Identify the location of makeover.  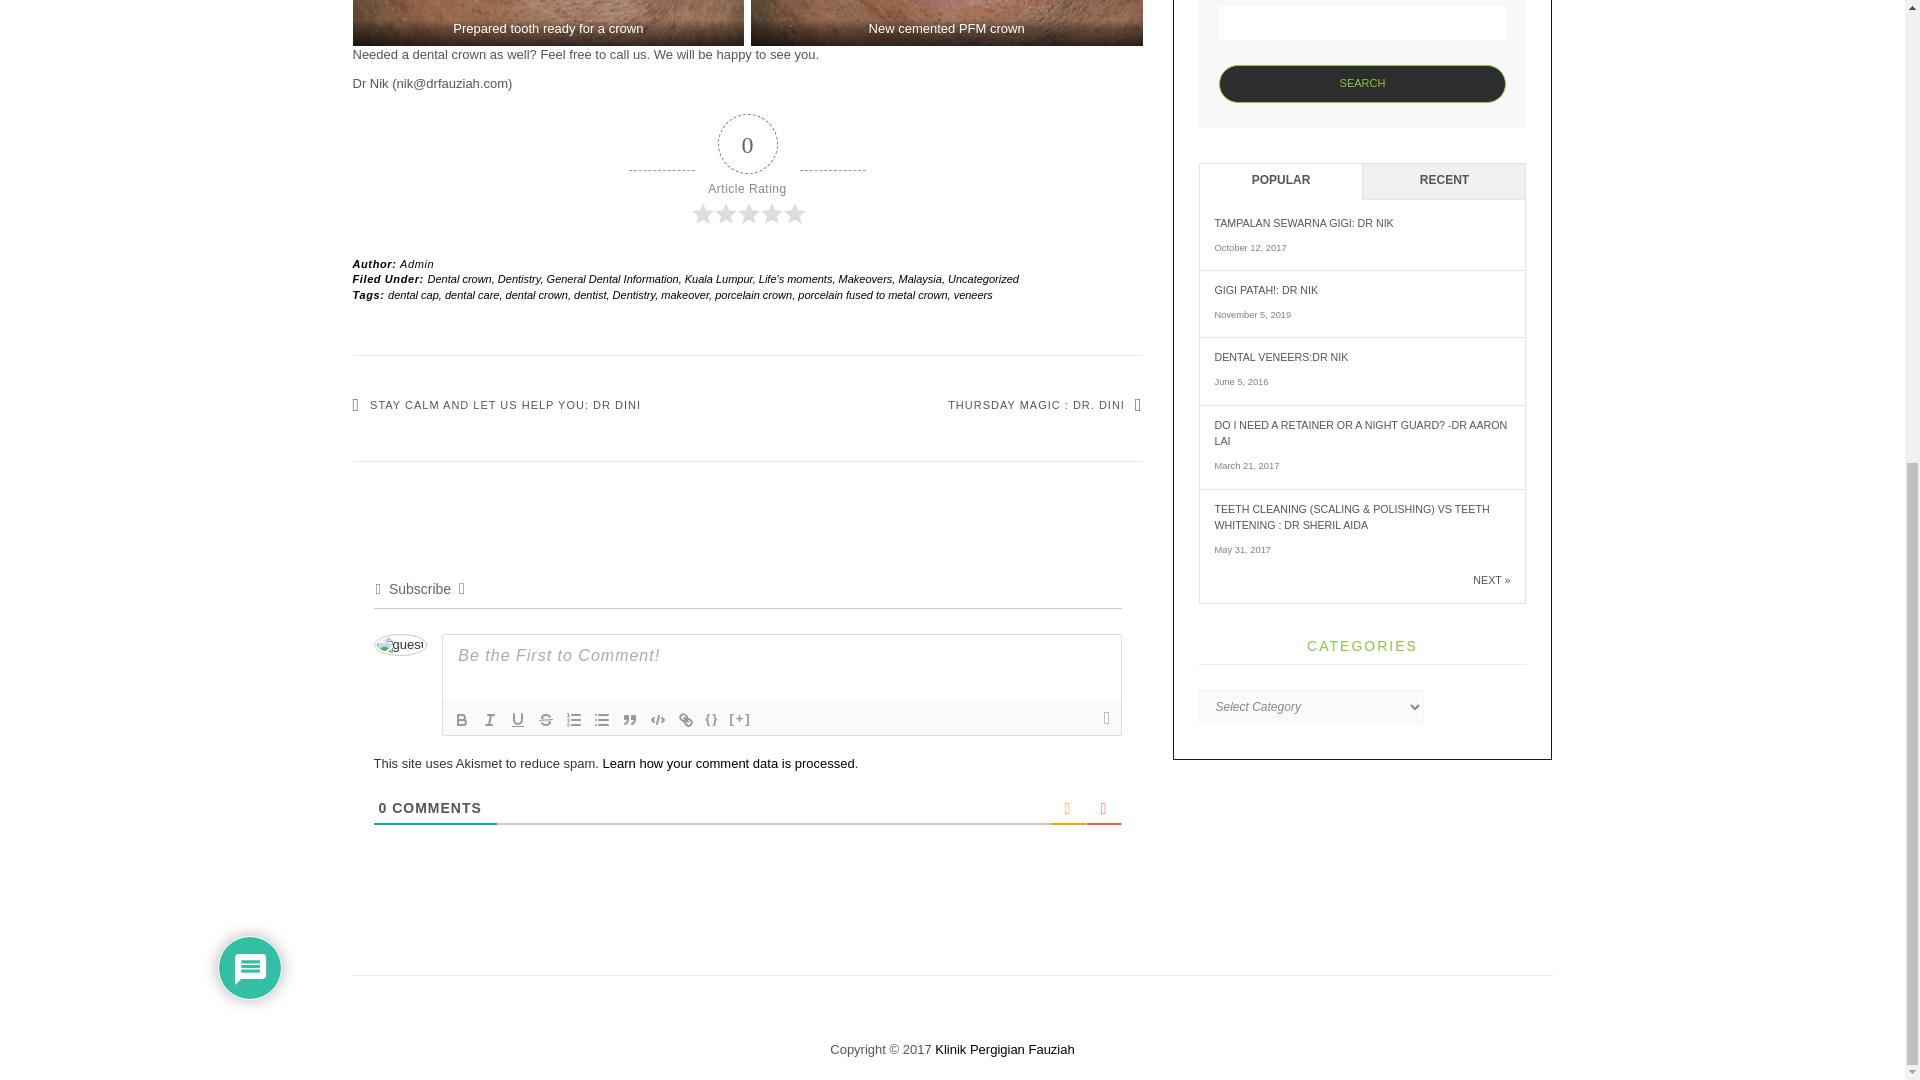
(684, 295).